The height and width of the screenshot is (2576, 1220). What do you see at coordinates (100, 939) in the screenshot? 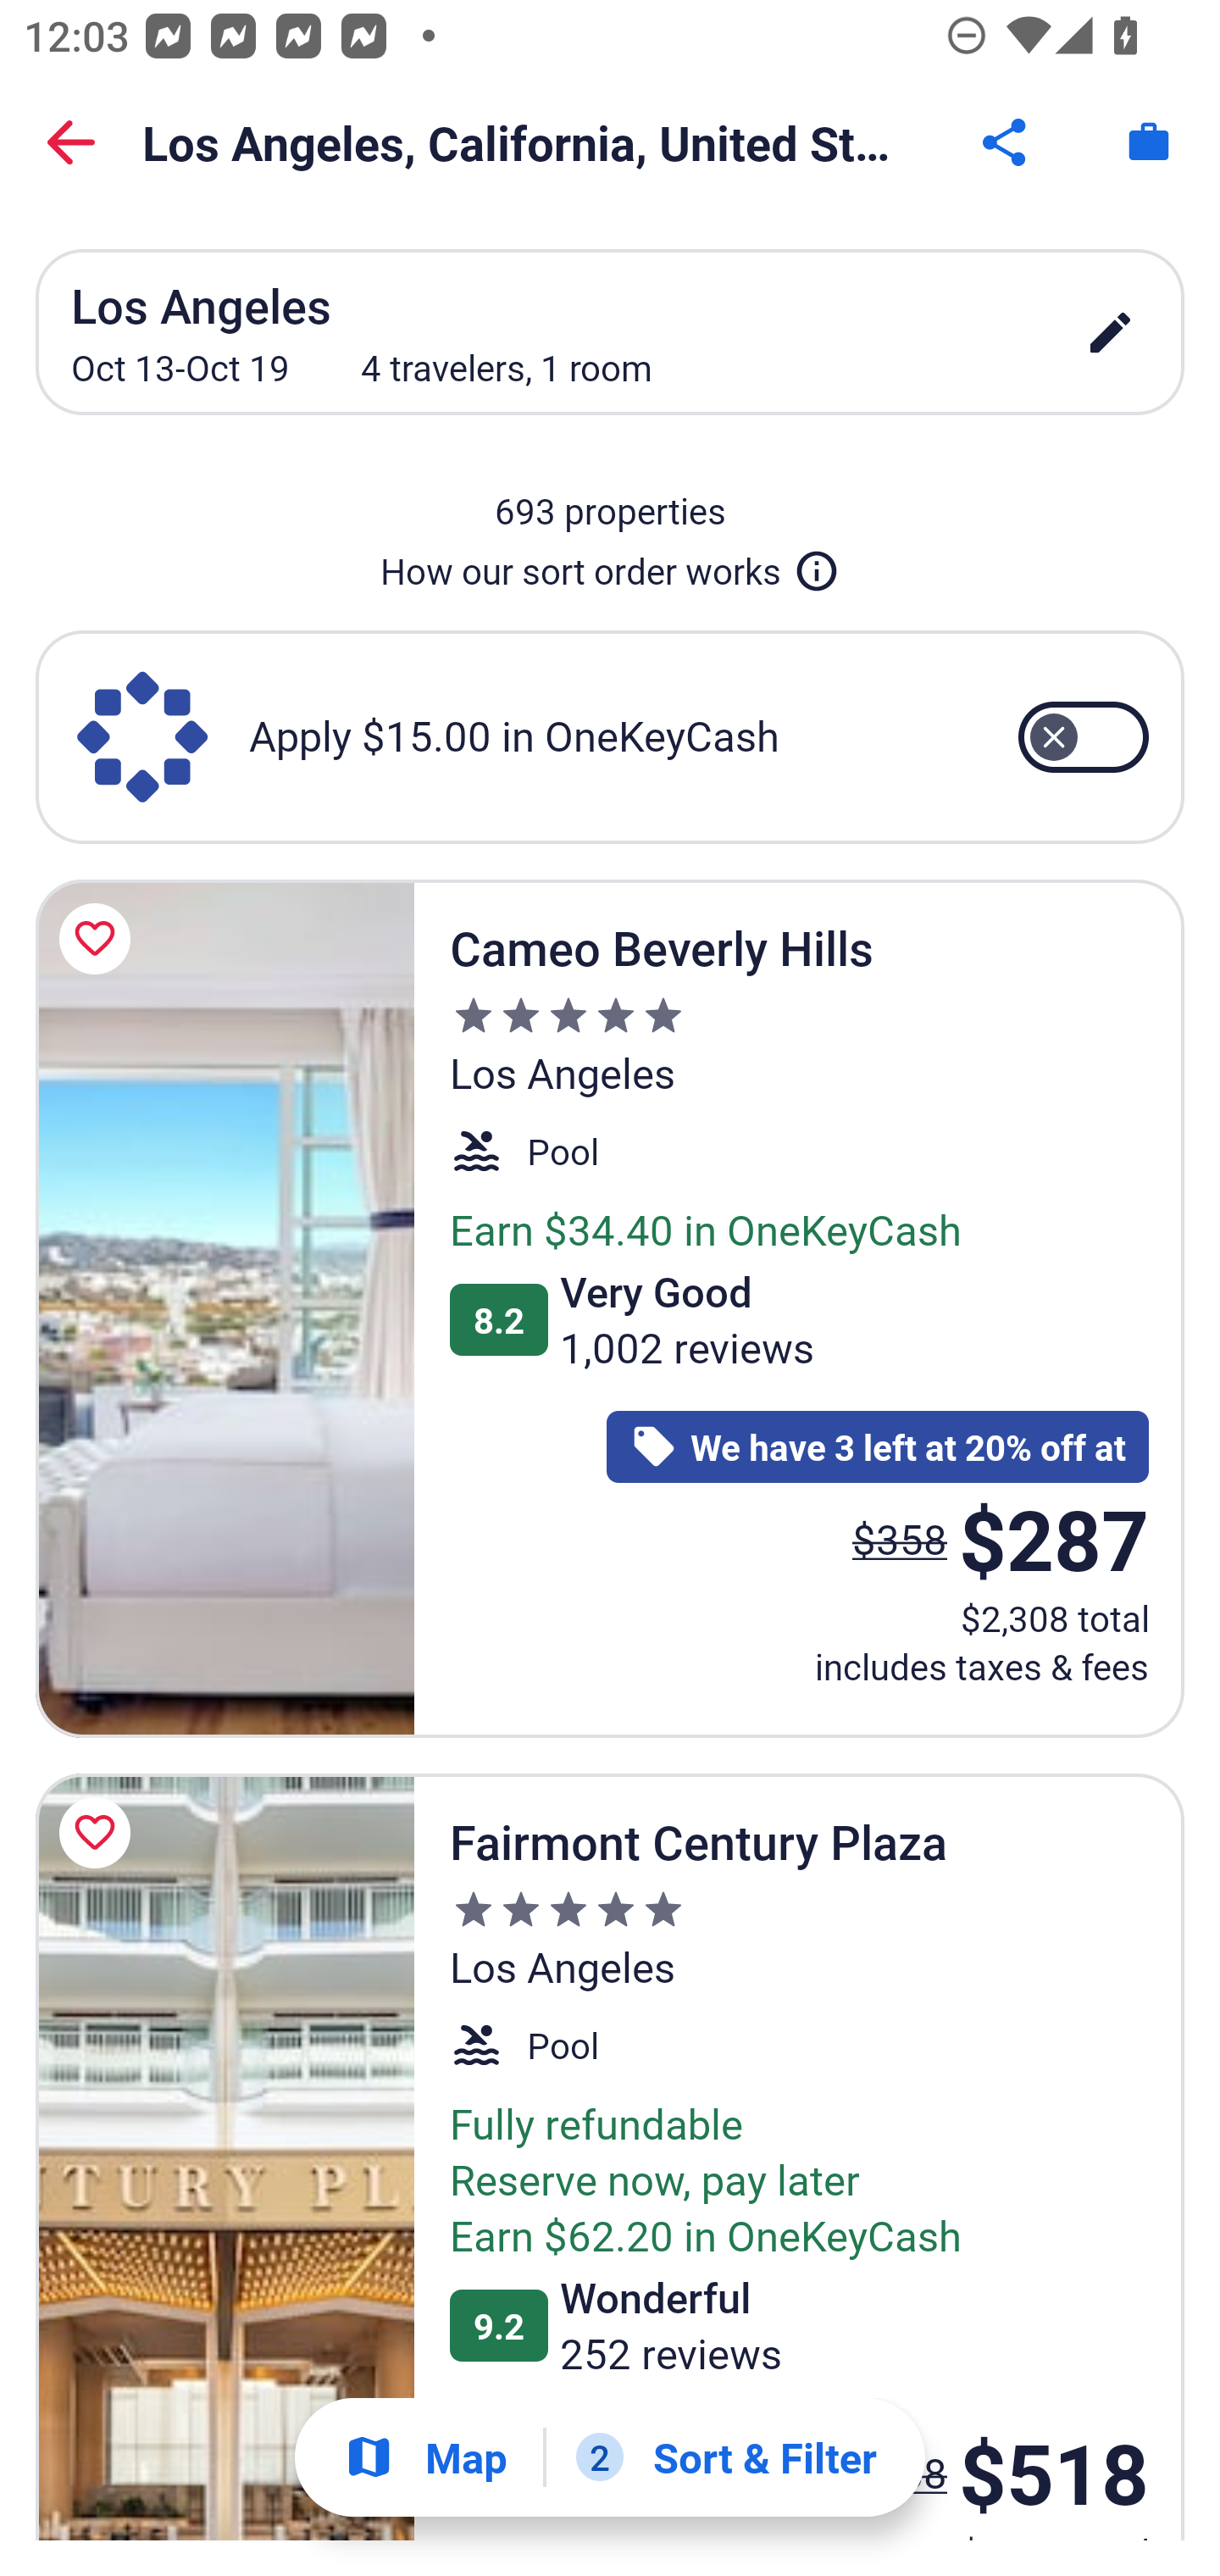
I see `Save Cameo Beverly Hills to a trip` at bounding box center [100, 939].